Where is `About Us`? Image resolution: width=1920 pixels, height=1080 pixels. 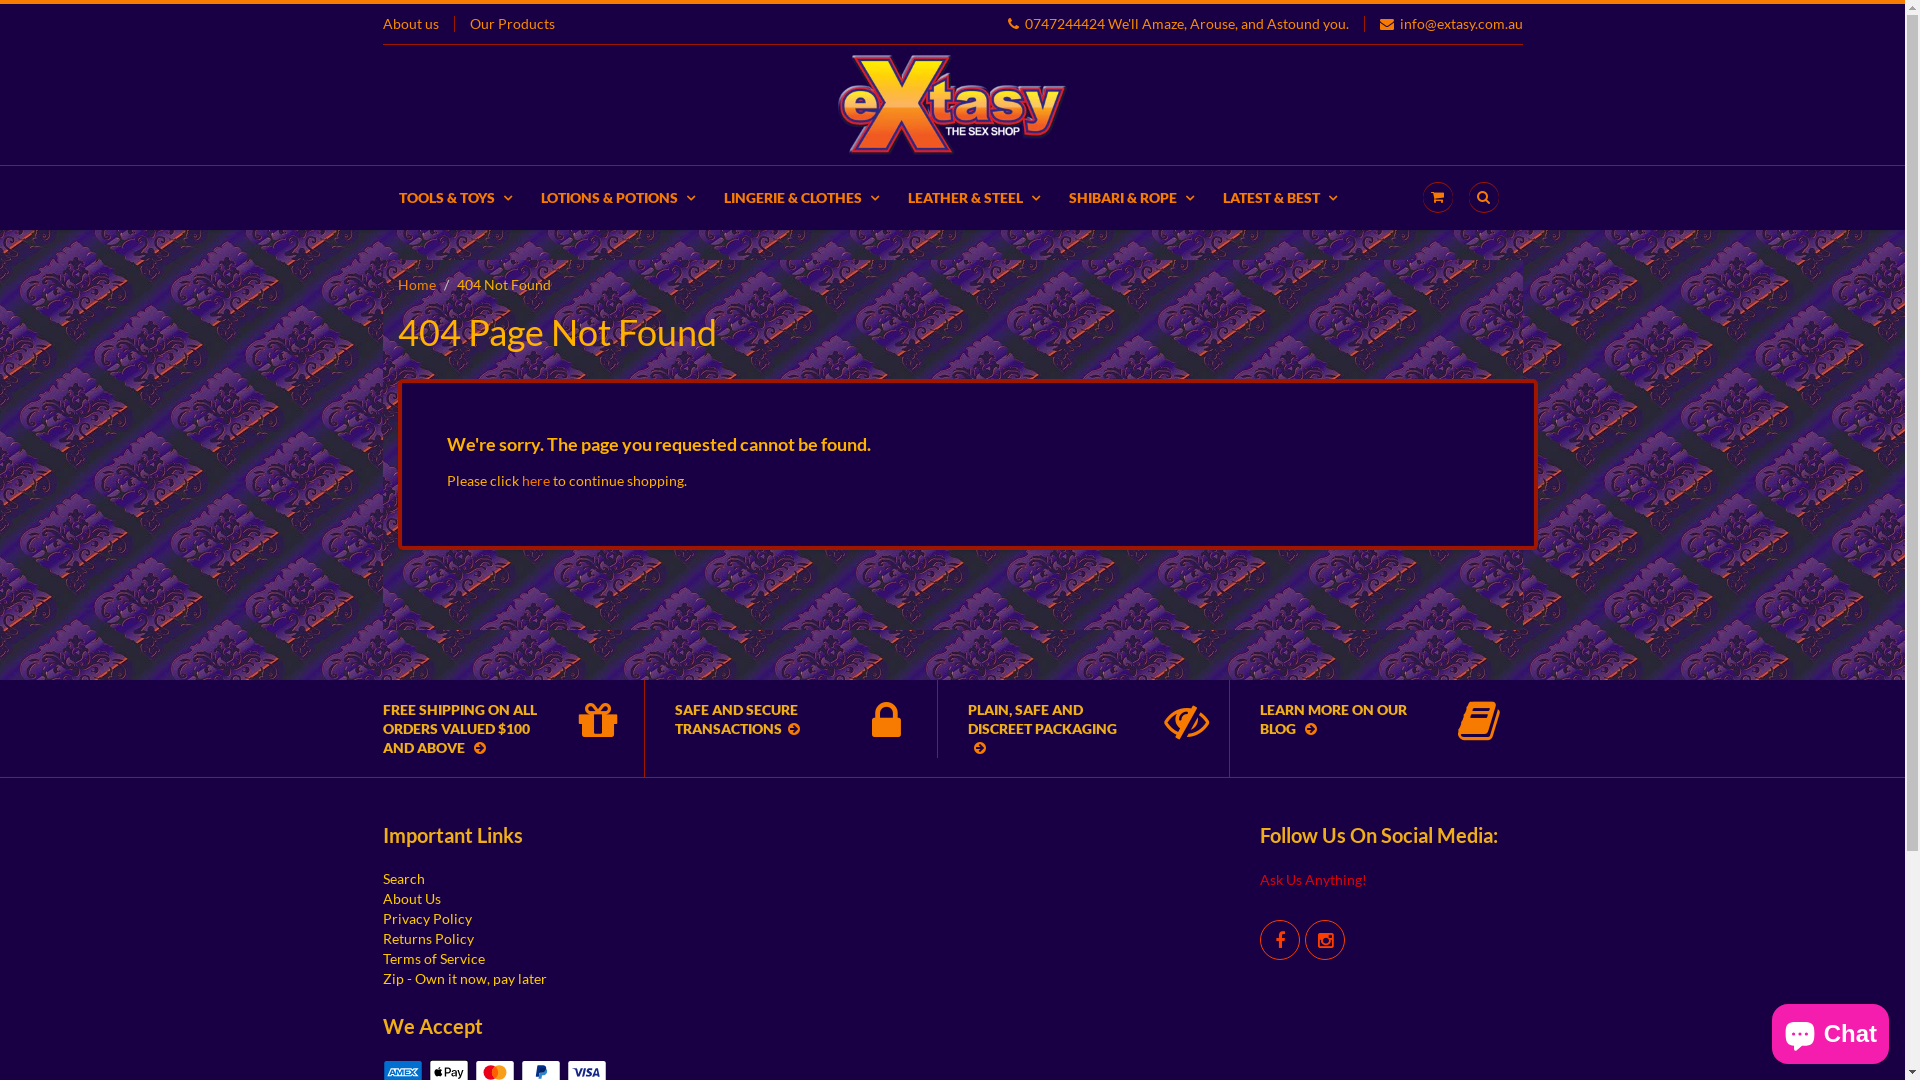
About Us is located at coordinates (411, 898).